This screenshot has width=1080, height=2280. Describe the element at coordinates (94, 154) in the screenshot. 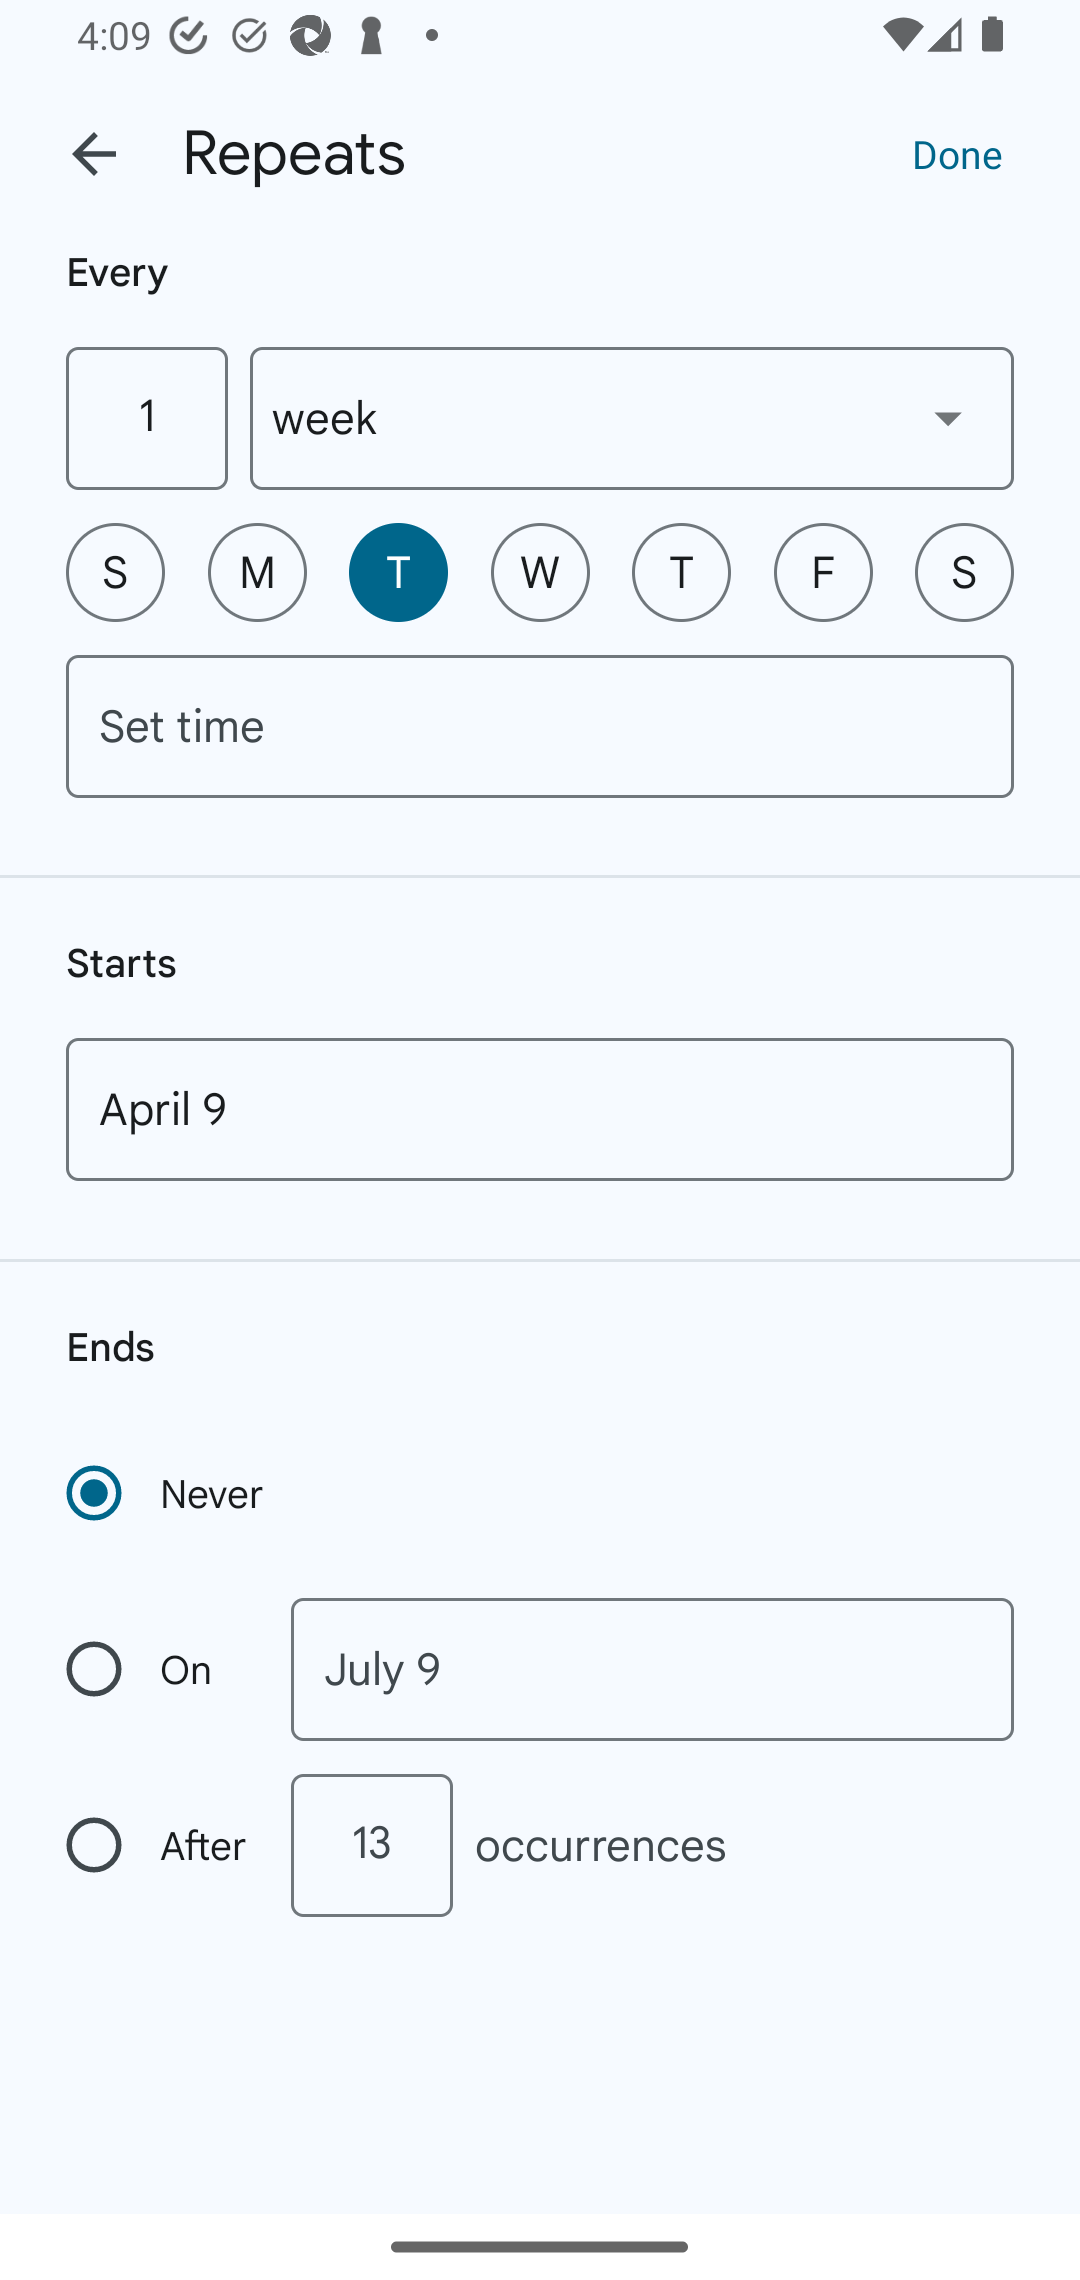

I see `Back` at that location.